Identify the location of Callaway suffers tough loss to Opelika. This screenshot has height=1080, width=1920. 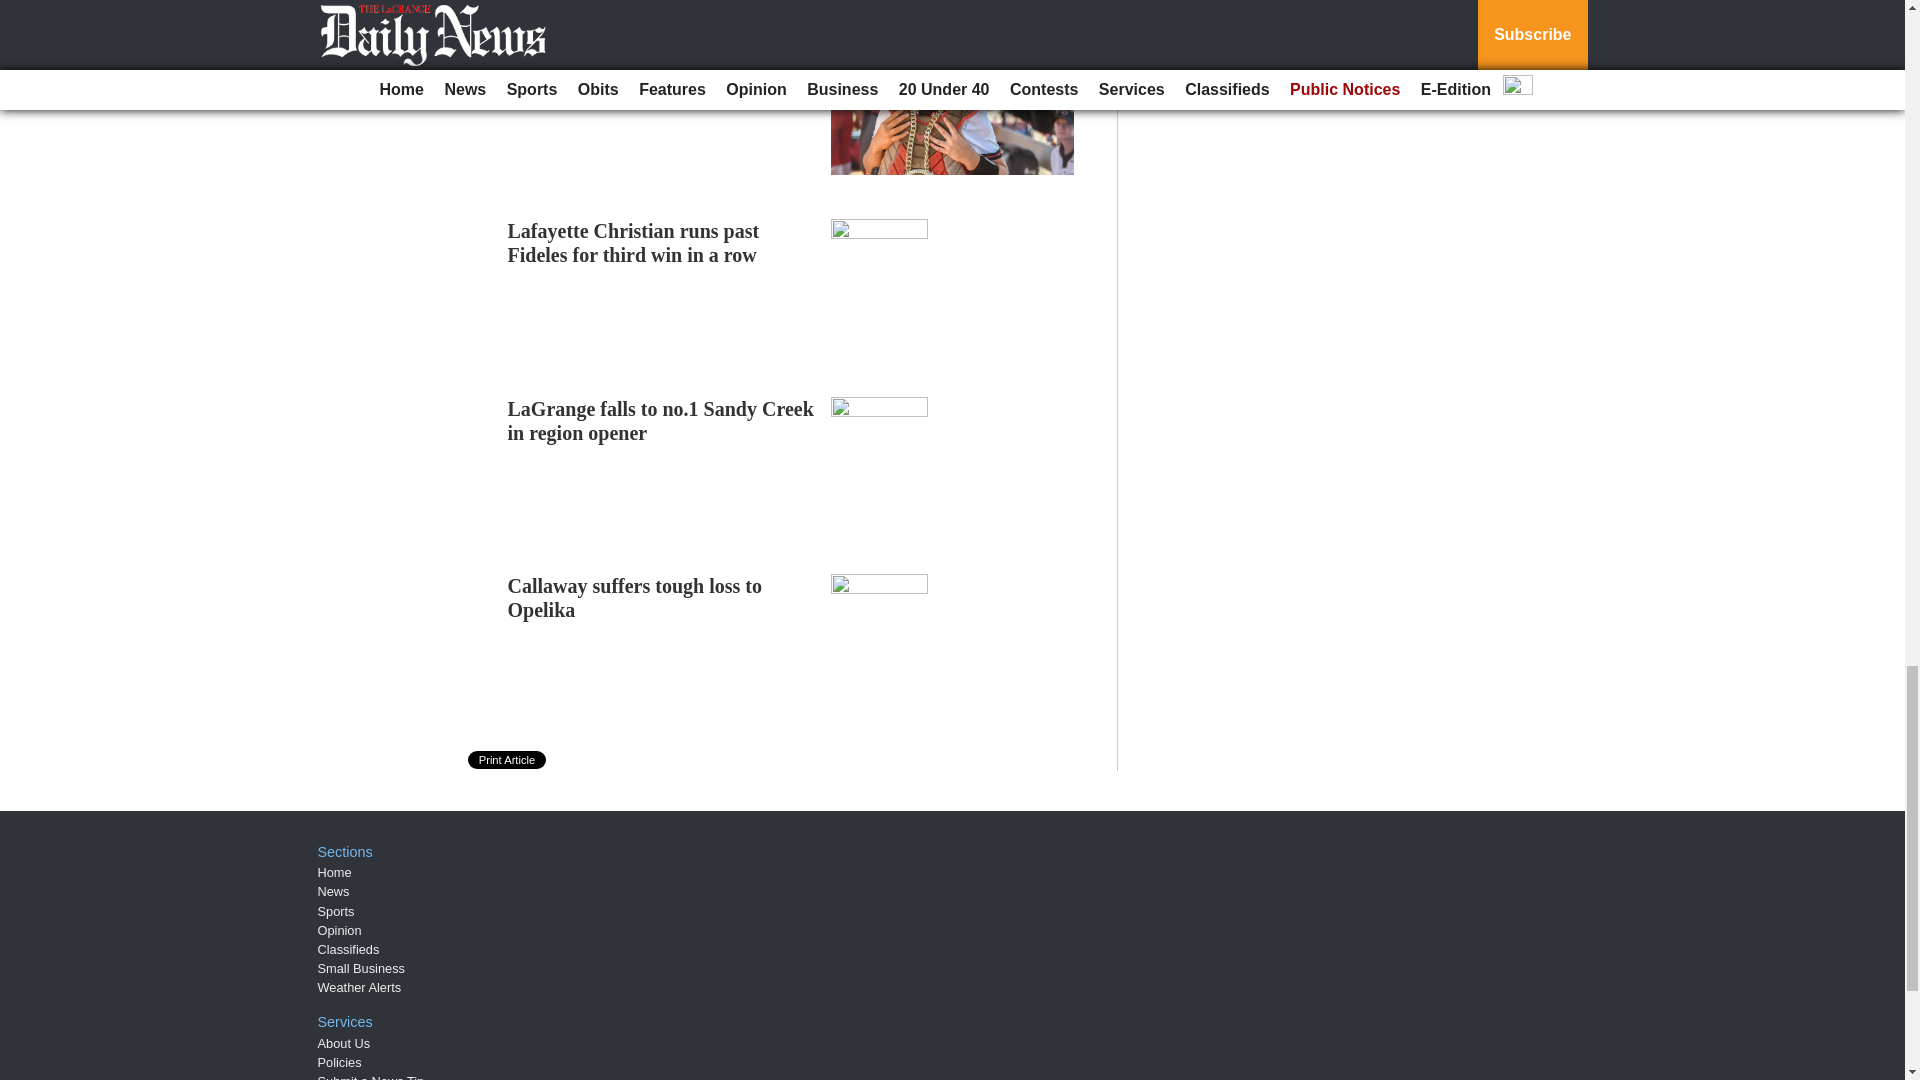
(635, 598).